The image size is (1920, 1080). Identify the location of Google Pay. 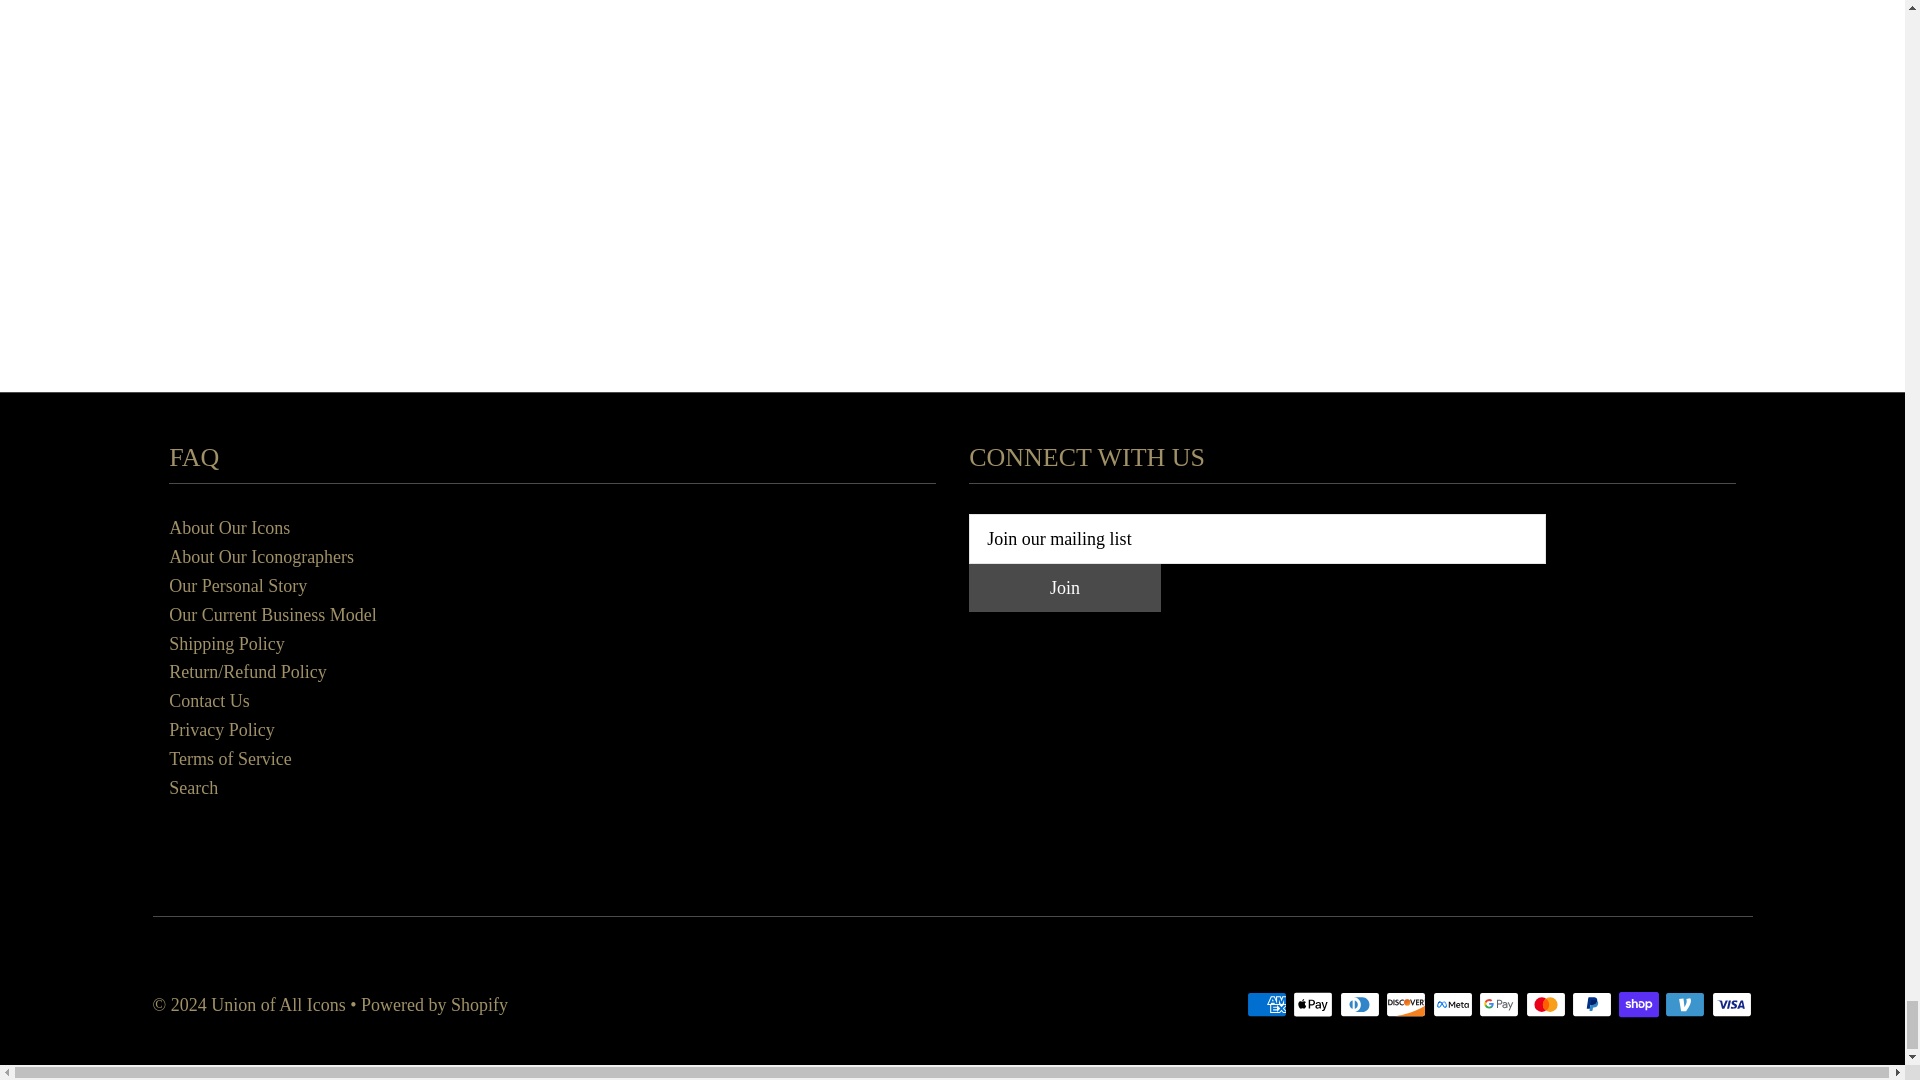
(1498, 1004).